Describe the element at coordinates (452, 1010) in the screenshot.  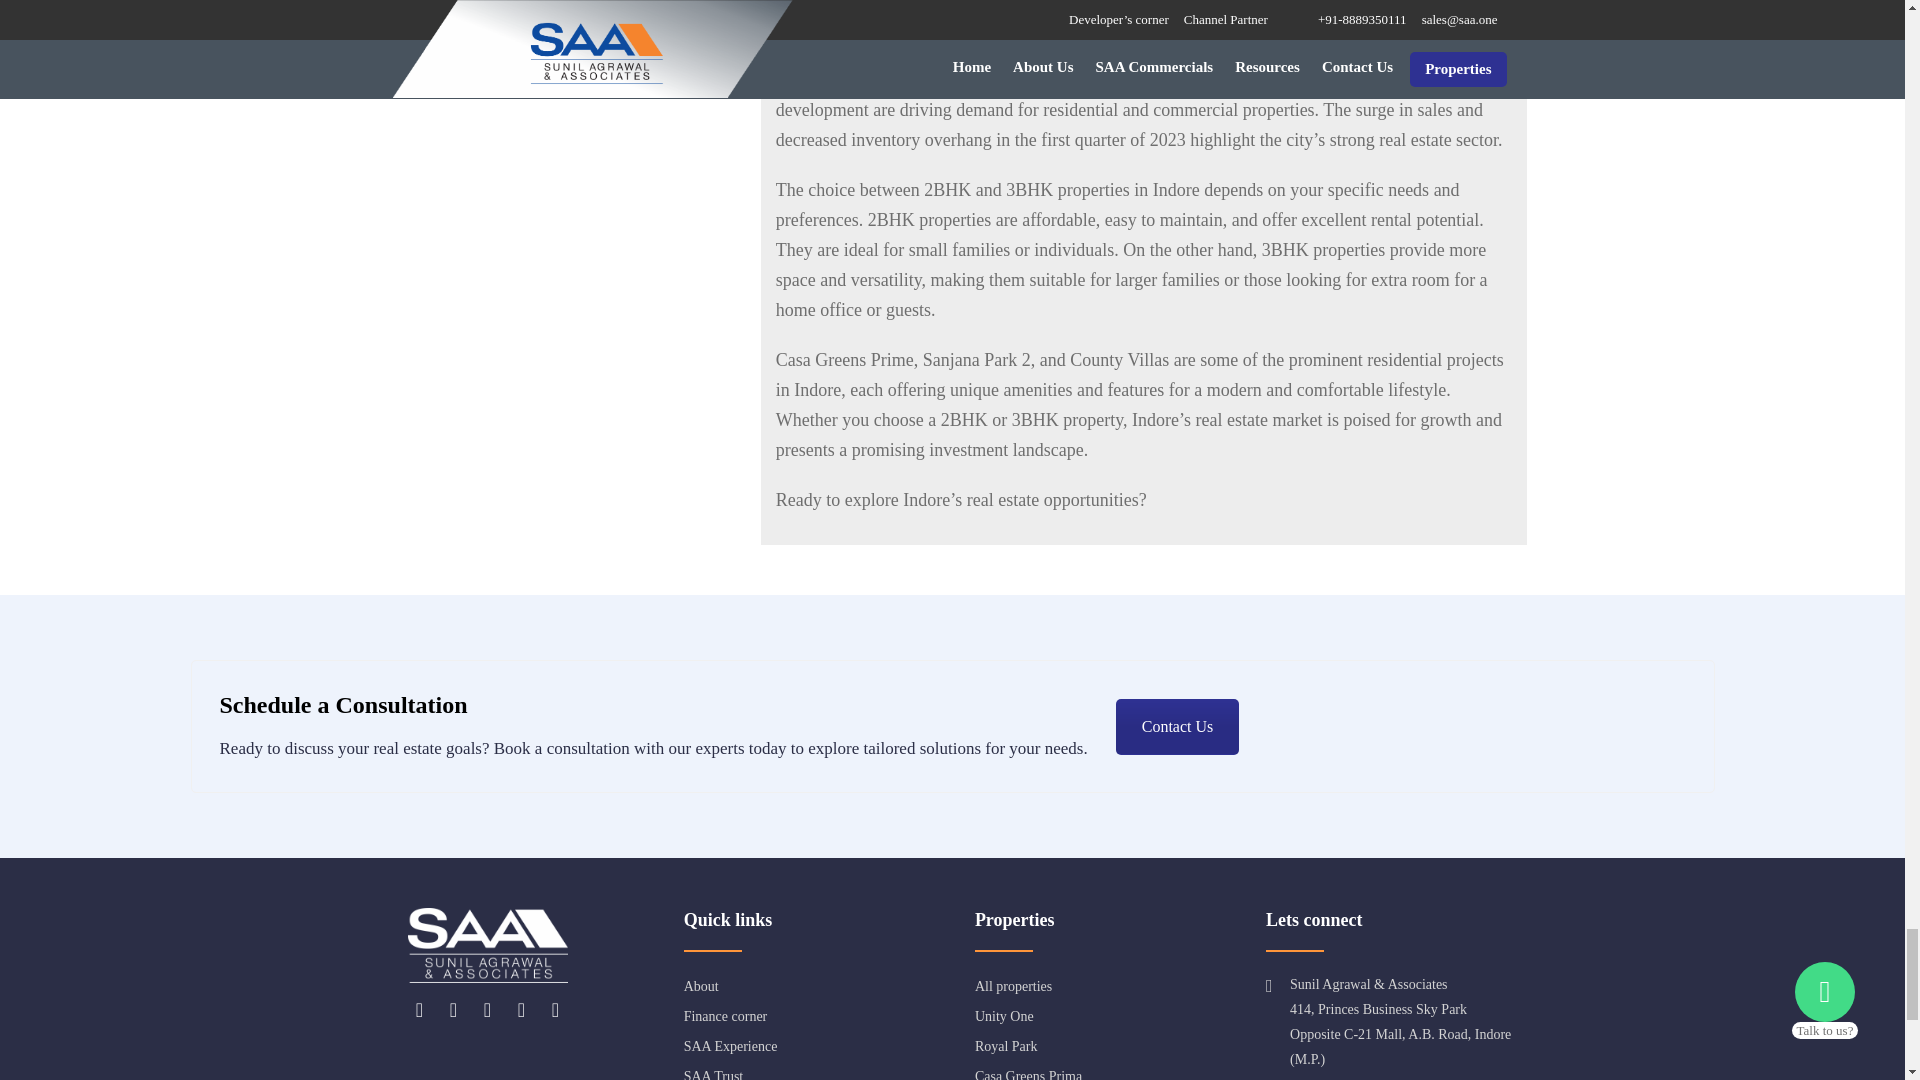
I see `twitter` at that location.